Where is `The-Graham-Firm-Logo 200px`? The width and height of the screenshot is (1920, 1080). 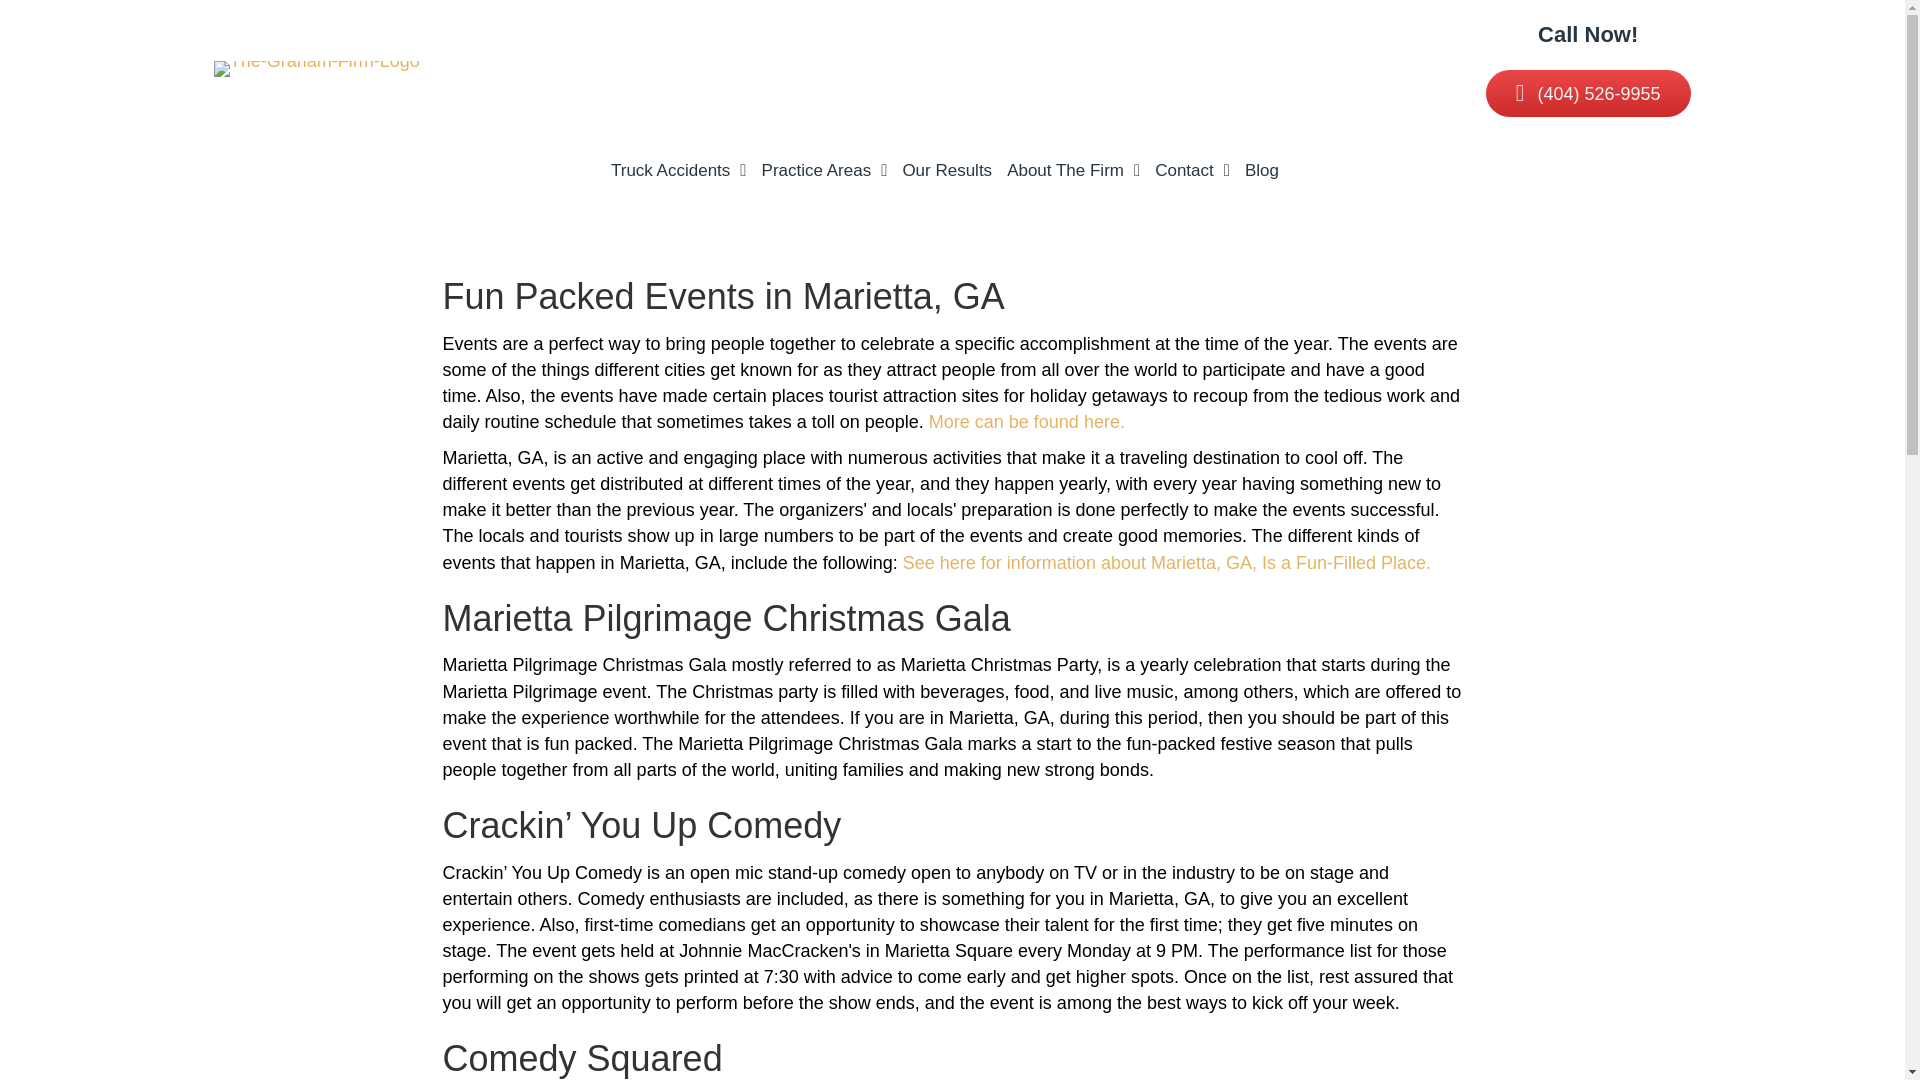
The-Graham-Firm-Logo 200px is located at coordinates (316, 68).